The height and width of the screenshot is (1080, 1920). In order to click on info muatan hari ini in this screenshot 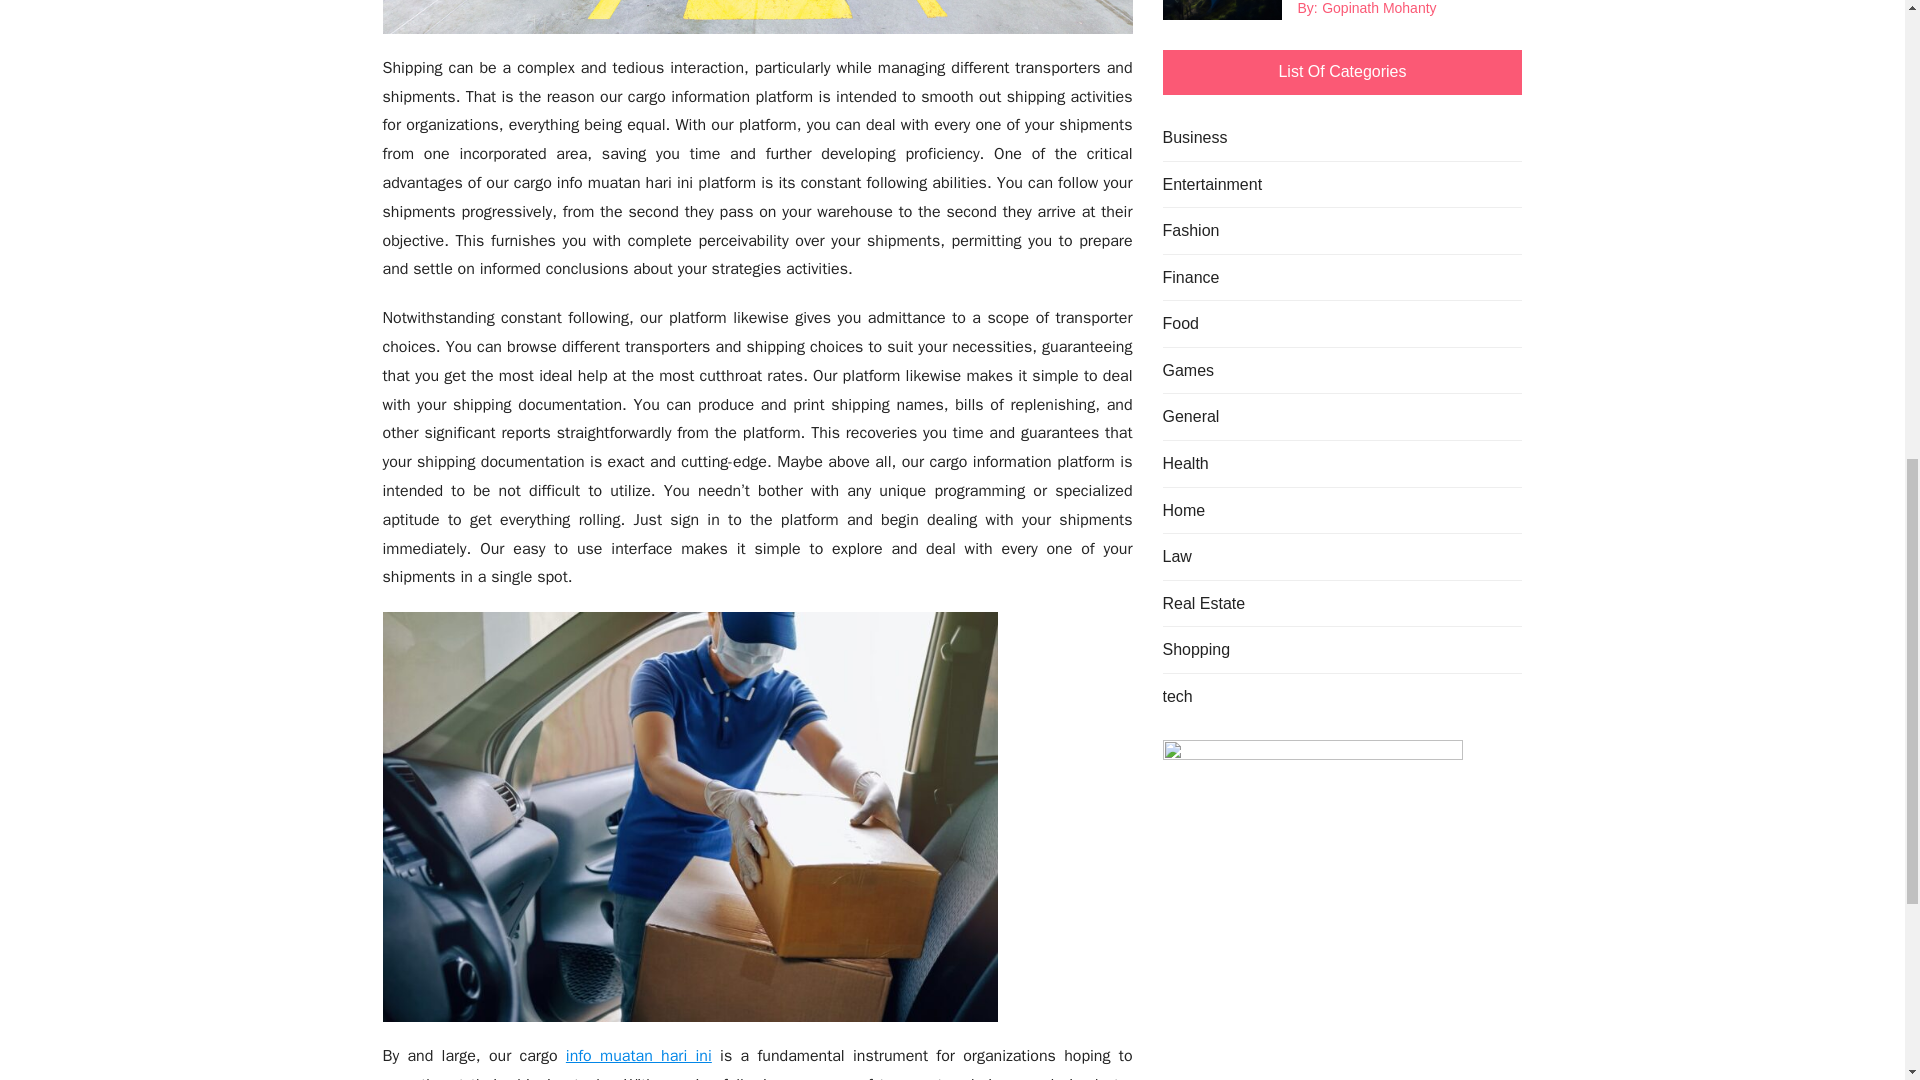, I will do `click(639, 1056)`.